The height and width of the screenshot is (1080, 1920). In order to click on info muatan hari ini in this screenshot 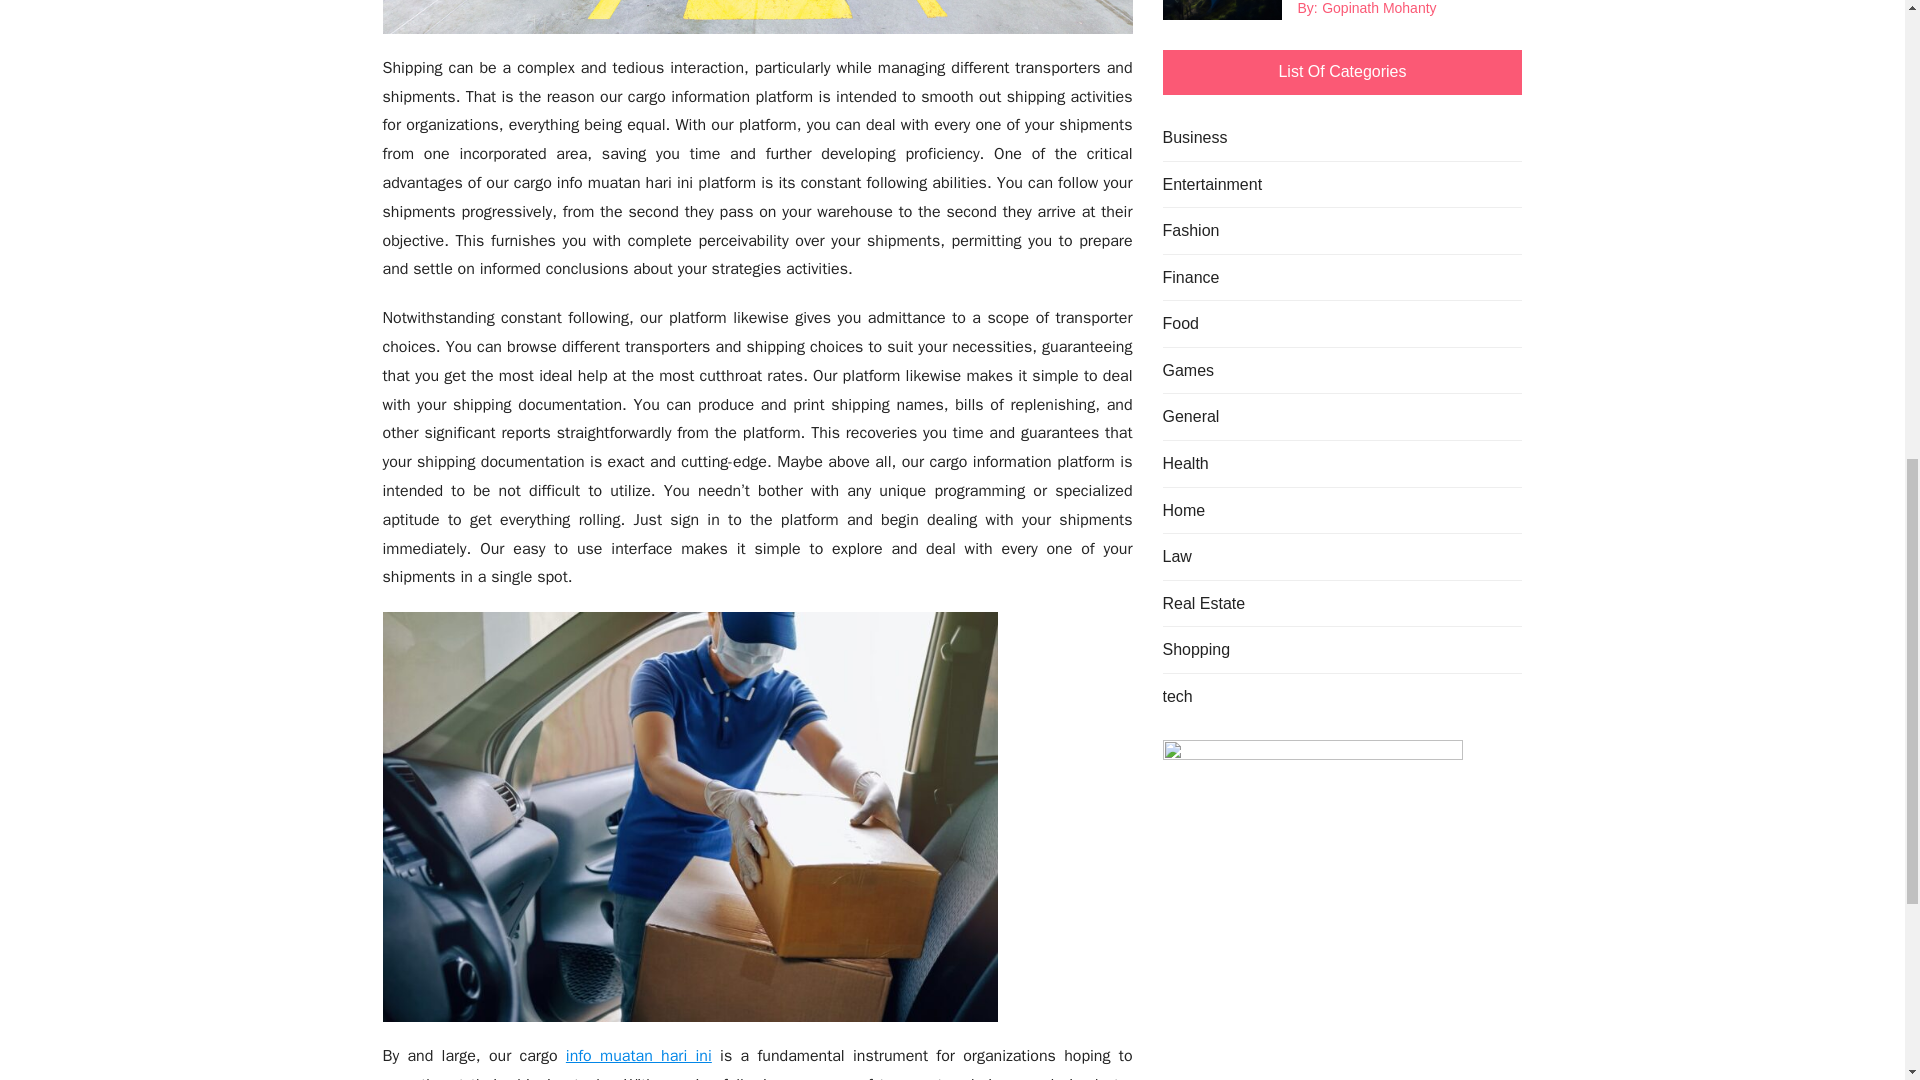, I will do `click(639, 1056)`.